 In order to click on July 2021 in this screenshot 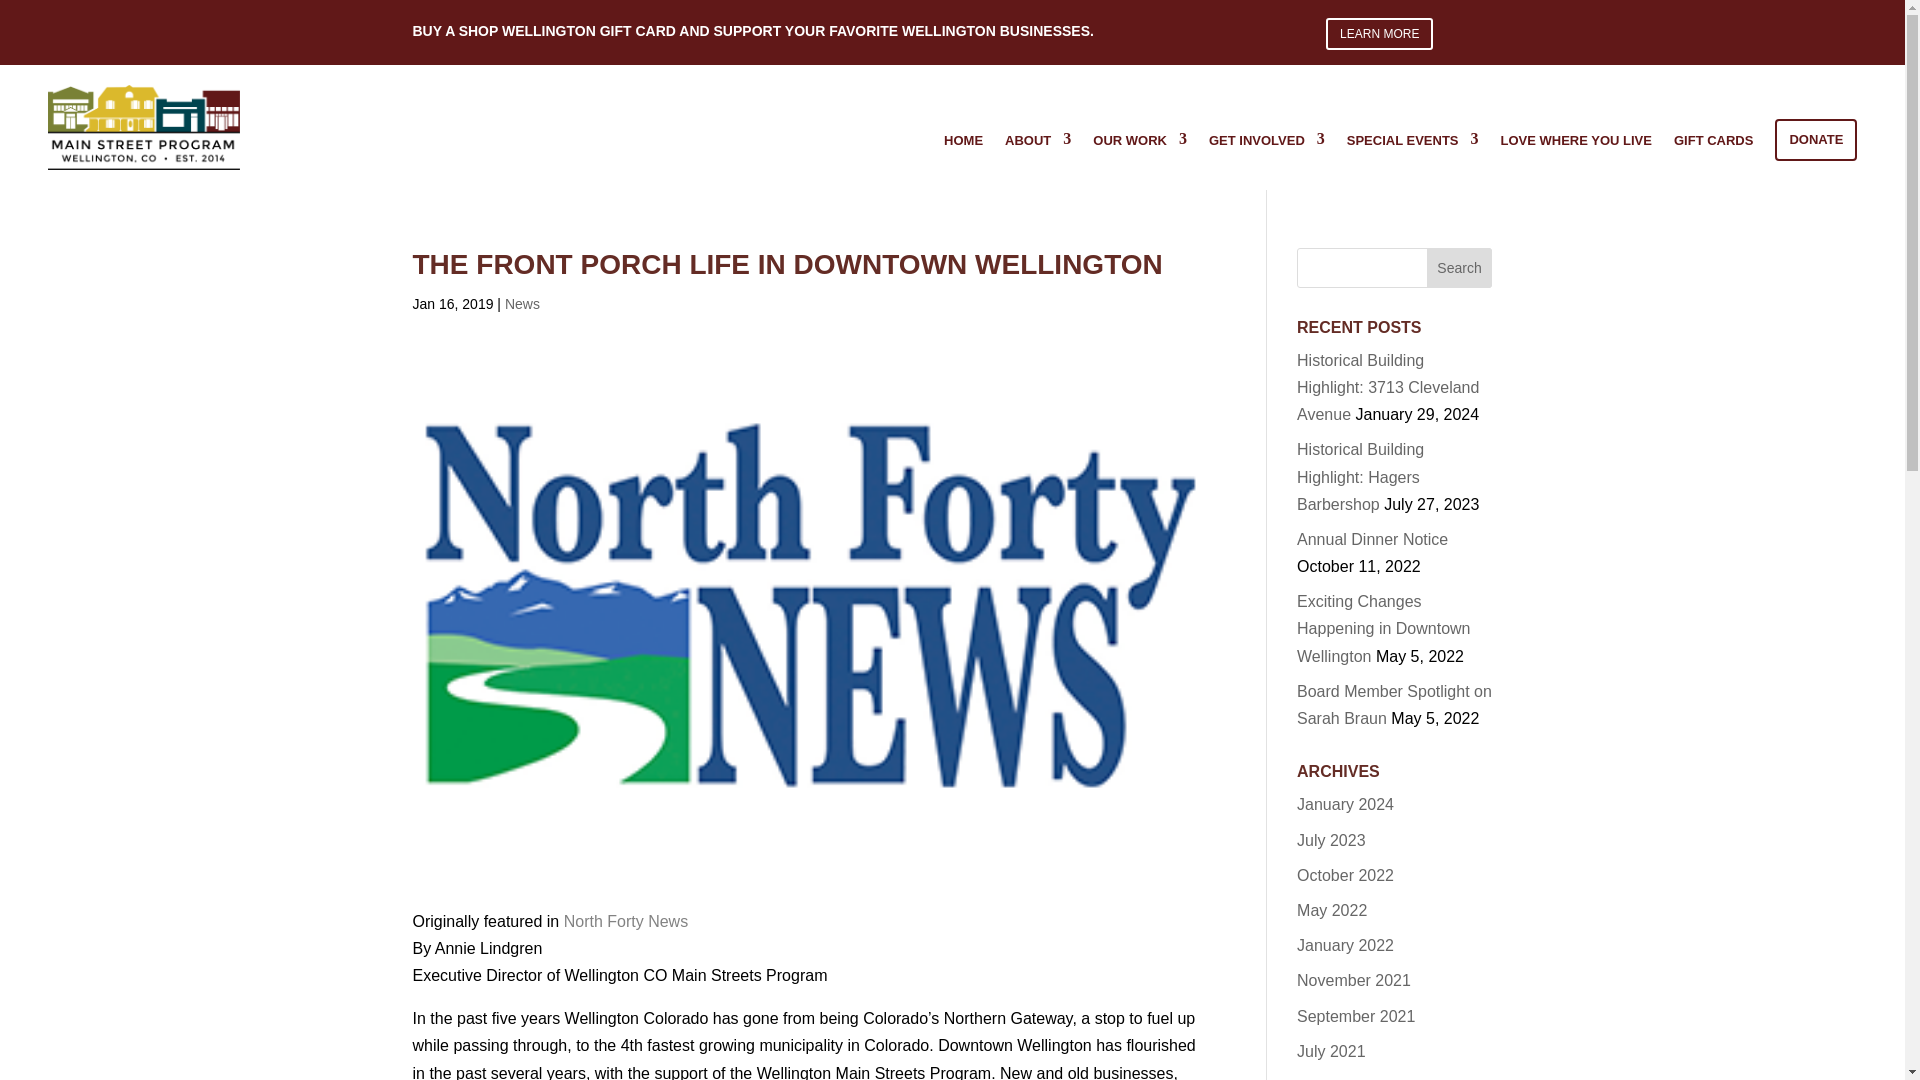, I will do `click(1331, 1051)`.